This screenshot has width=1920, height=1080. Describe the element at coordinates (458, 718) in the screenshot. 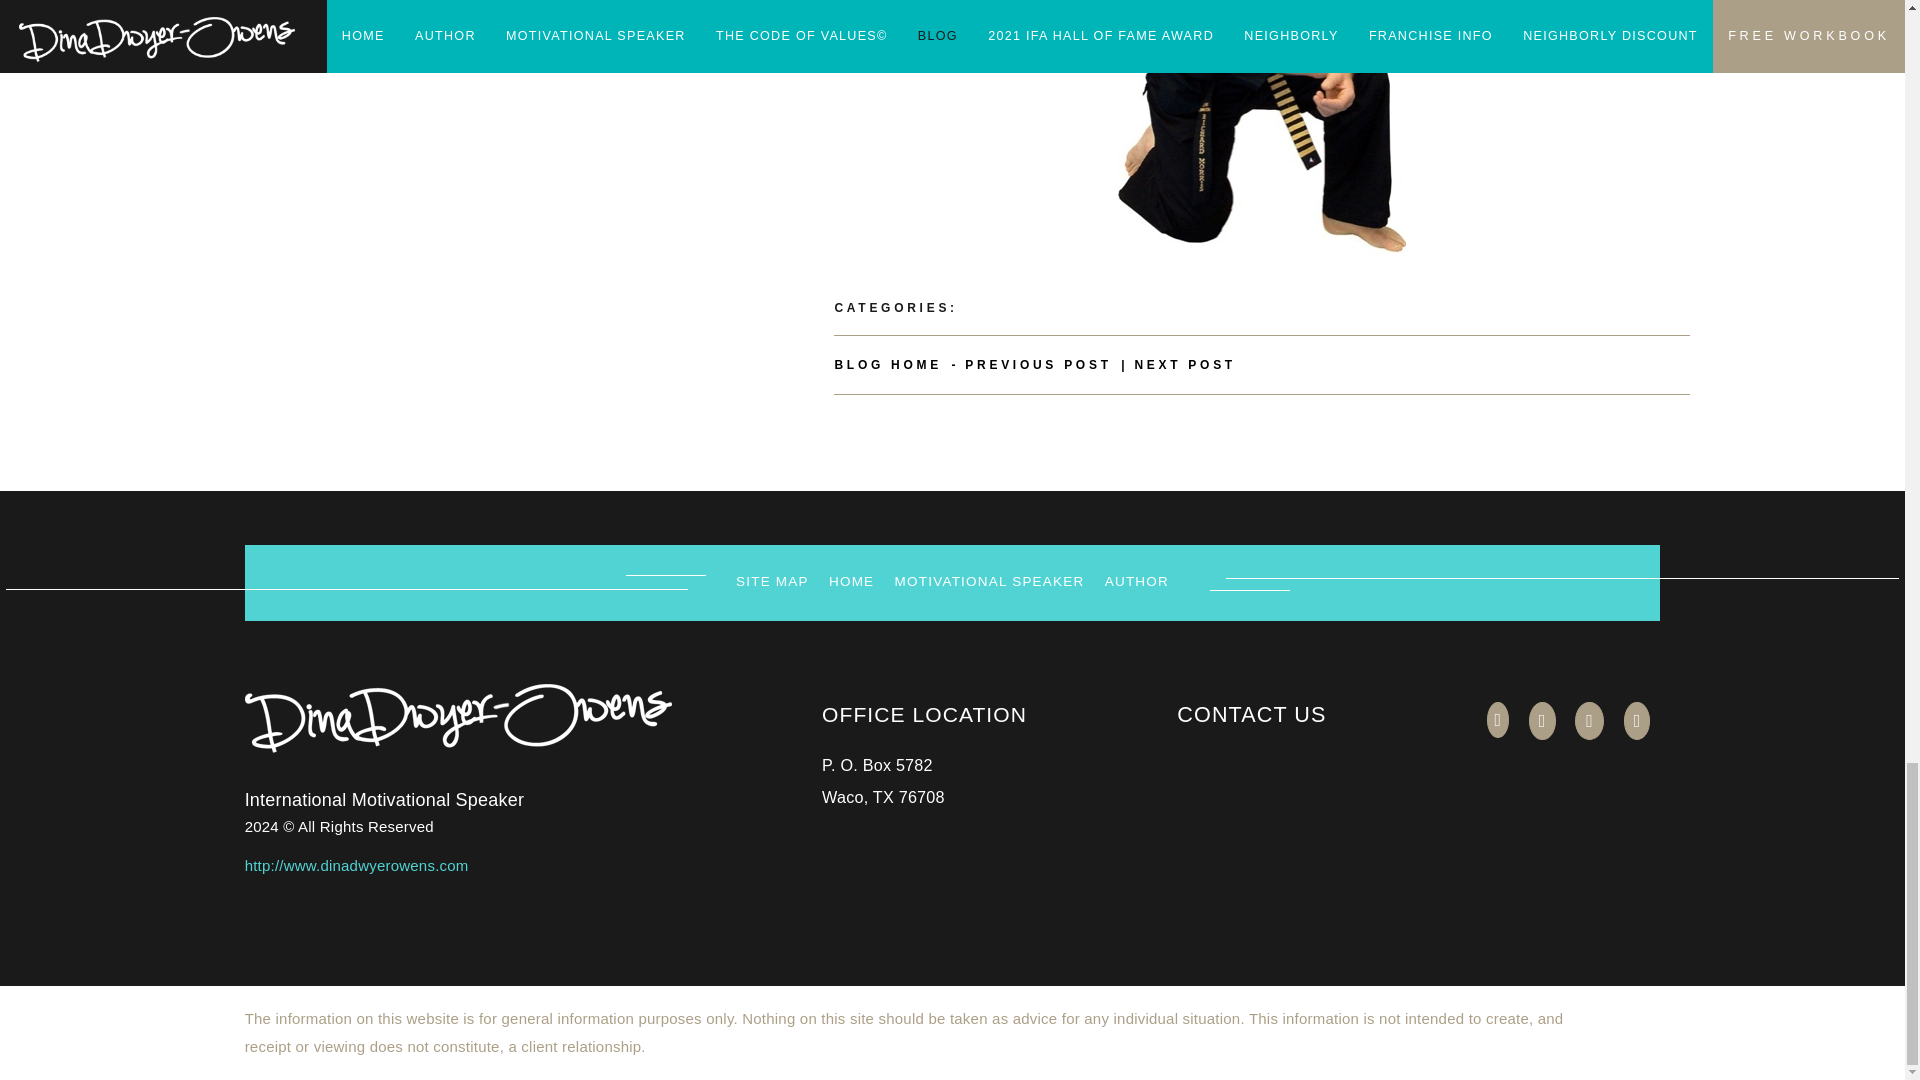

I see `Dina Dwyer-Owens` at that location.